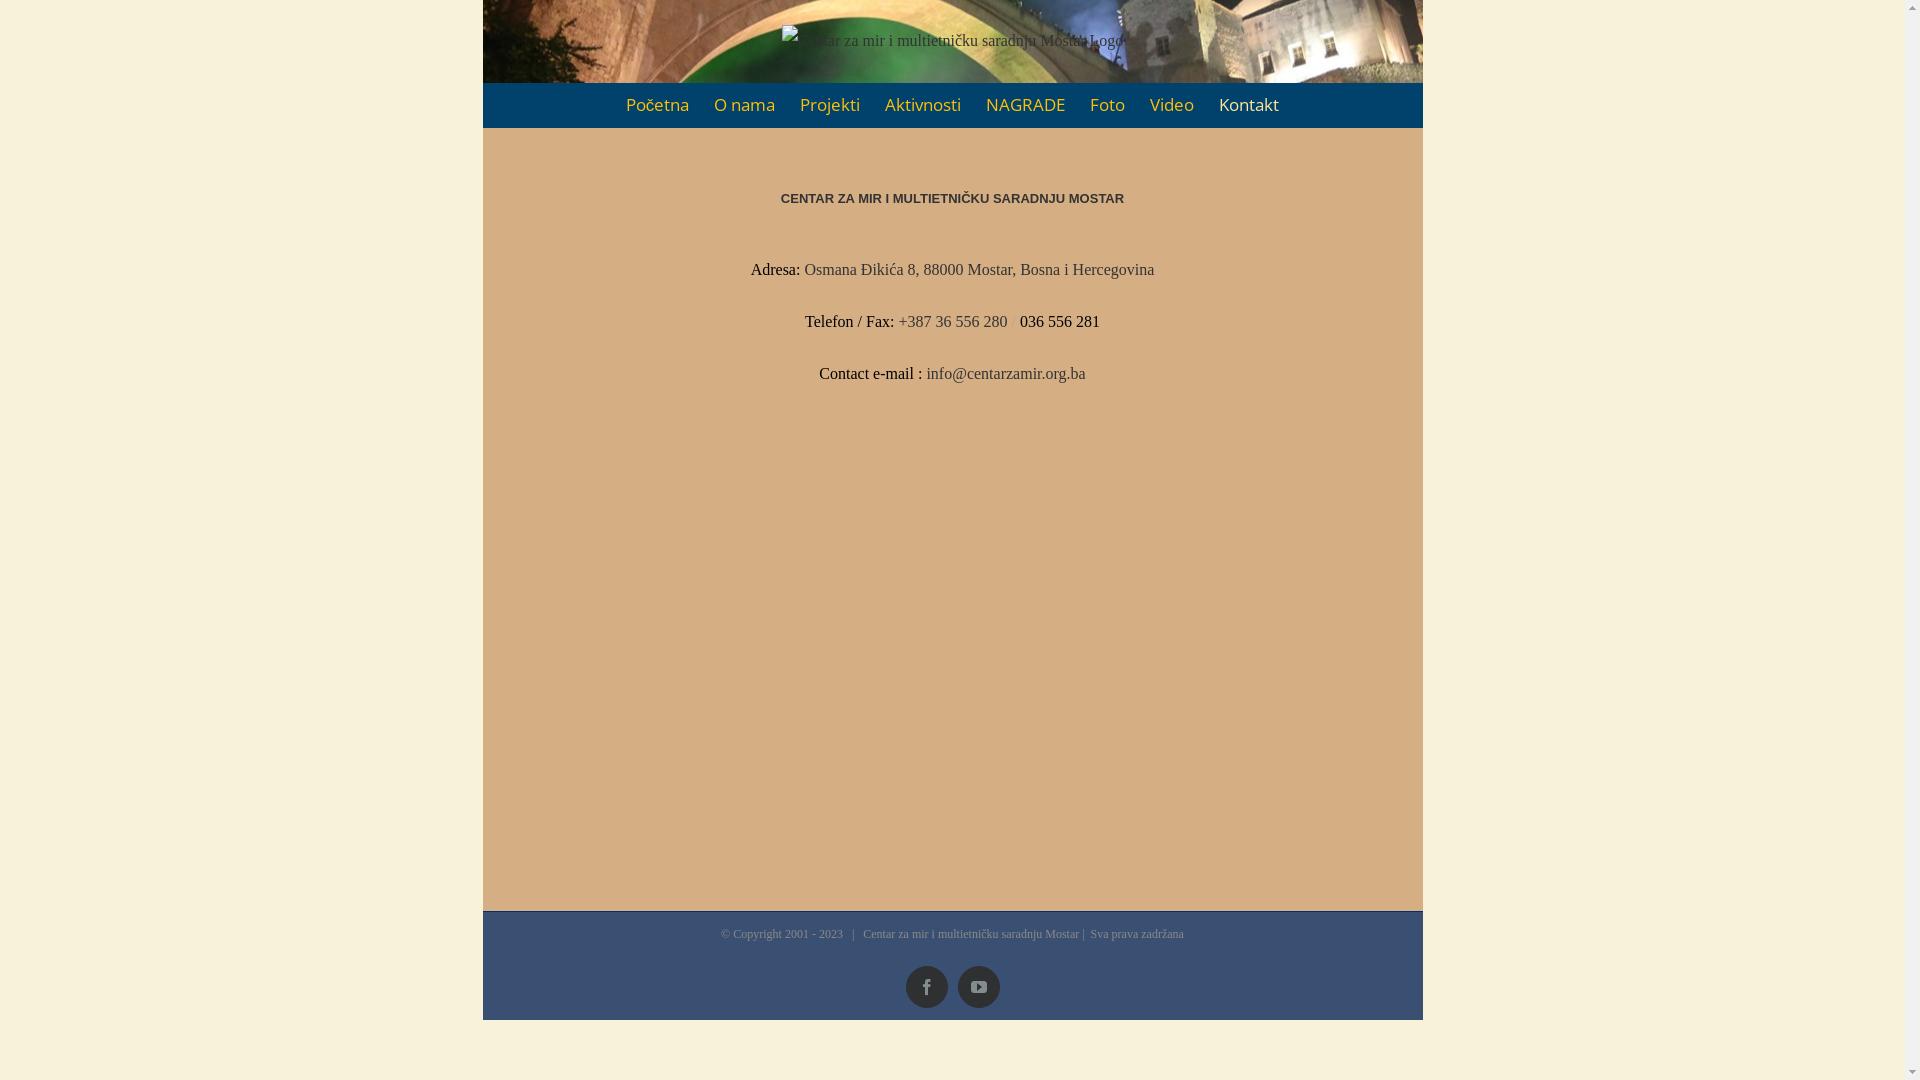 The image size is (1920, 1080). I want to click on Projekti, so click(830, 105).